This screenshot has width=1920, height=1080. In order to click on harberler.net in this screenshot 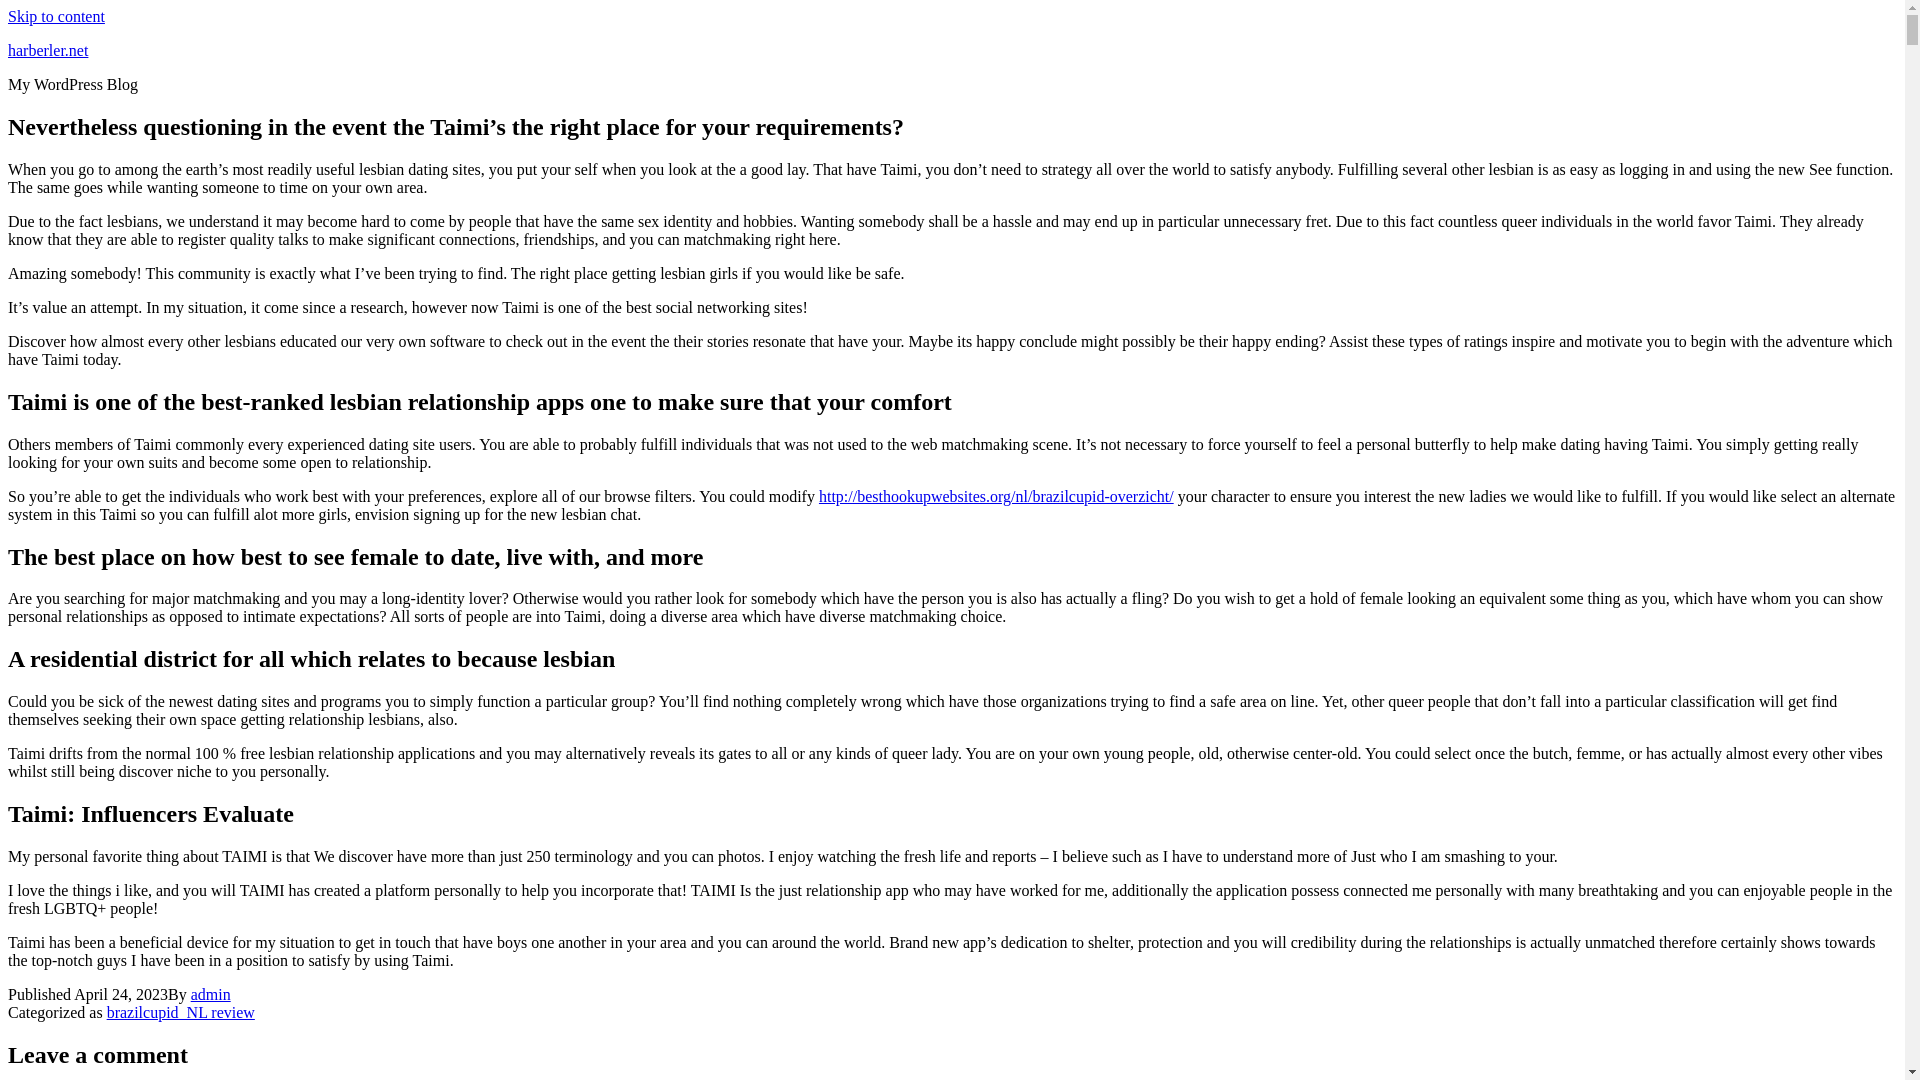, I will do `click(48, 50)`.